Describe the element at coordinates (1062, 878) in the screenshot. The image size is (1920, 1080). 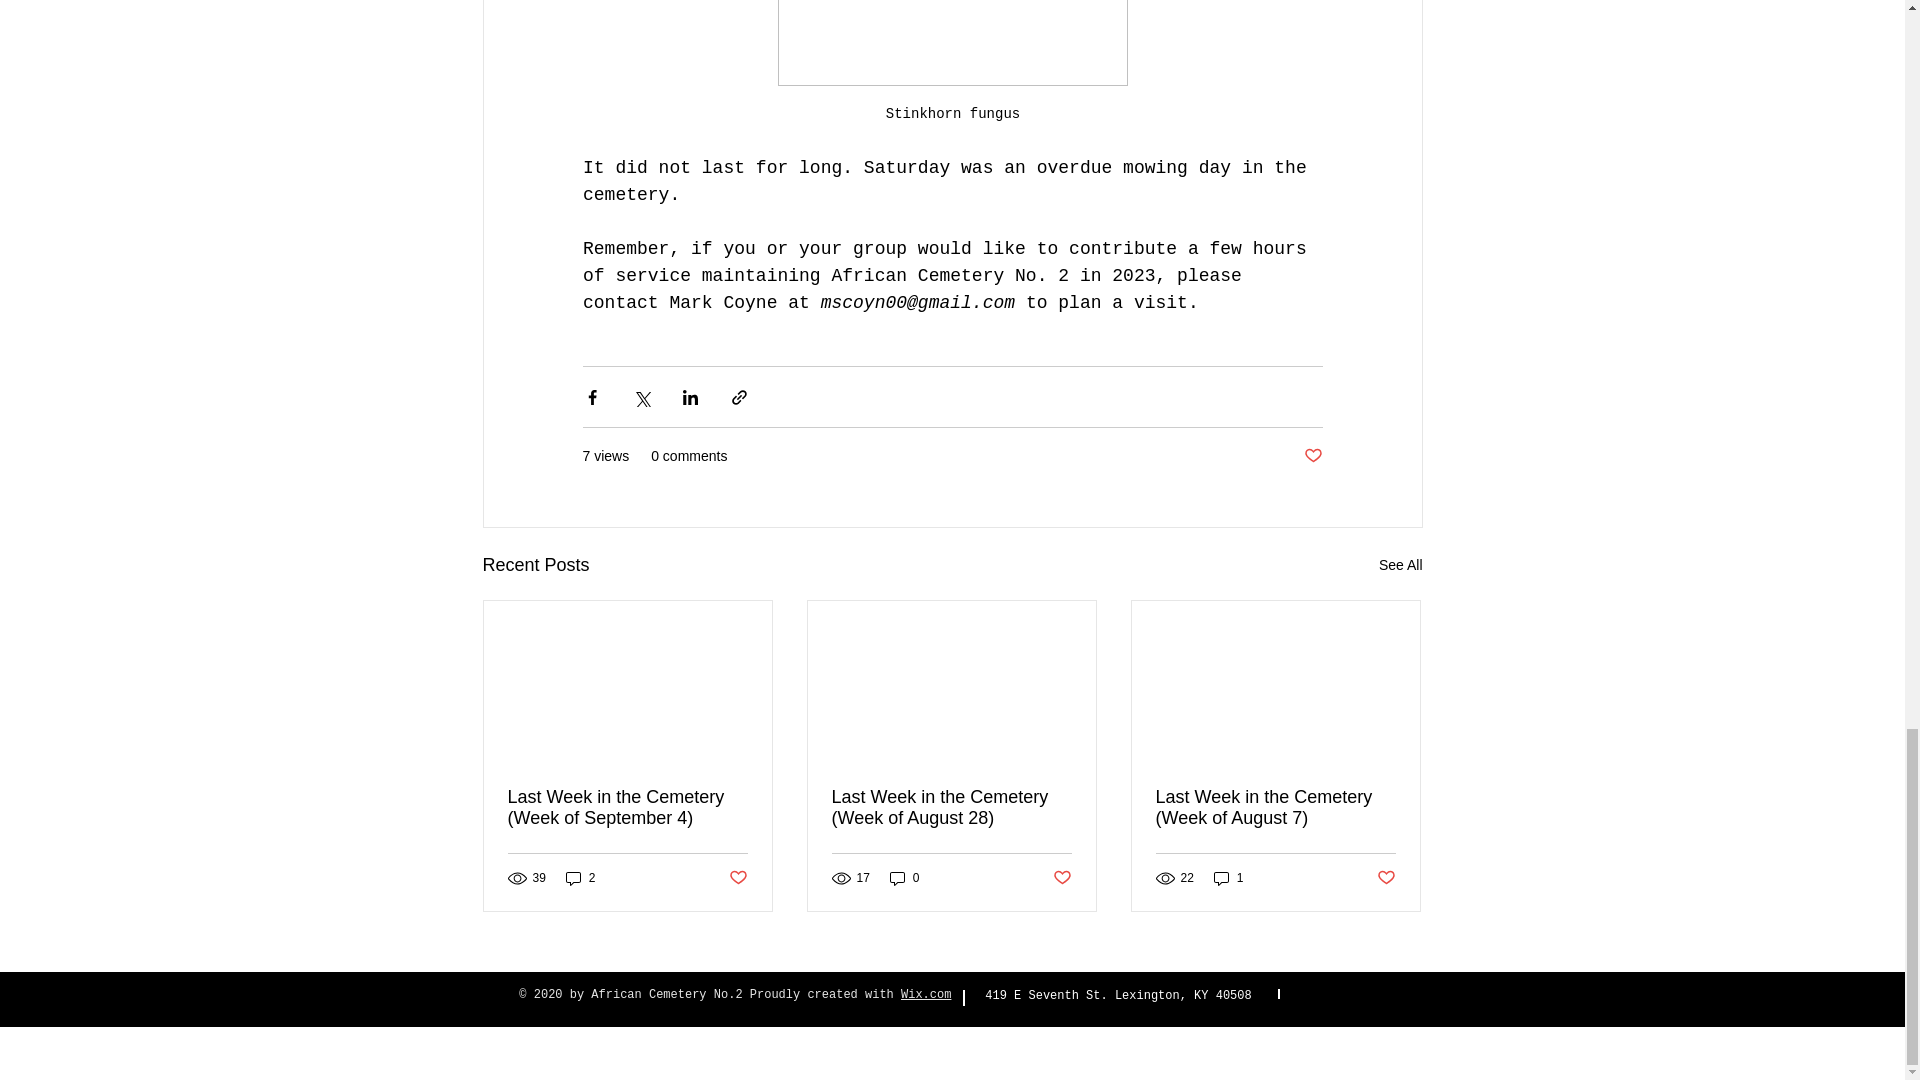
I see `Post not marked as liked` at that location.